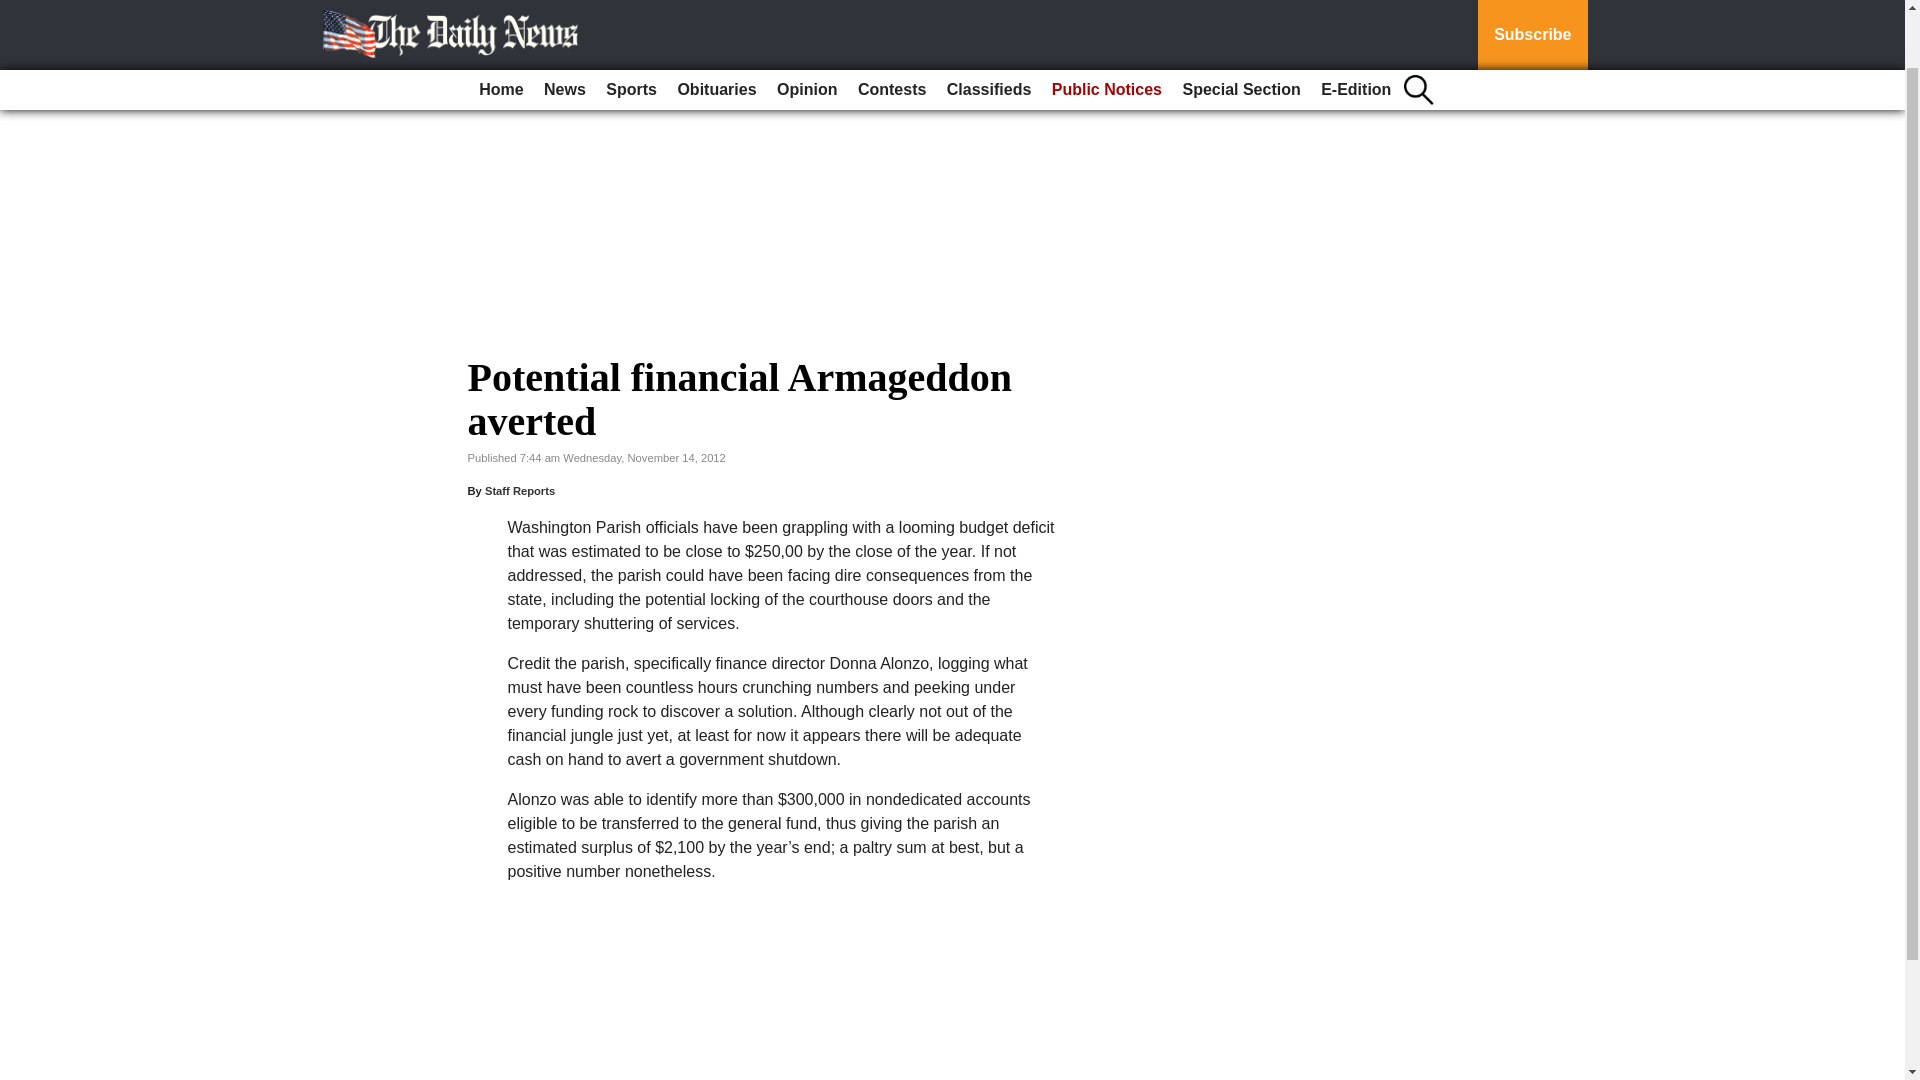 This screenshot has width=1920, height=1080. I want to click on Obituaries, so click(716, 25).